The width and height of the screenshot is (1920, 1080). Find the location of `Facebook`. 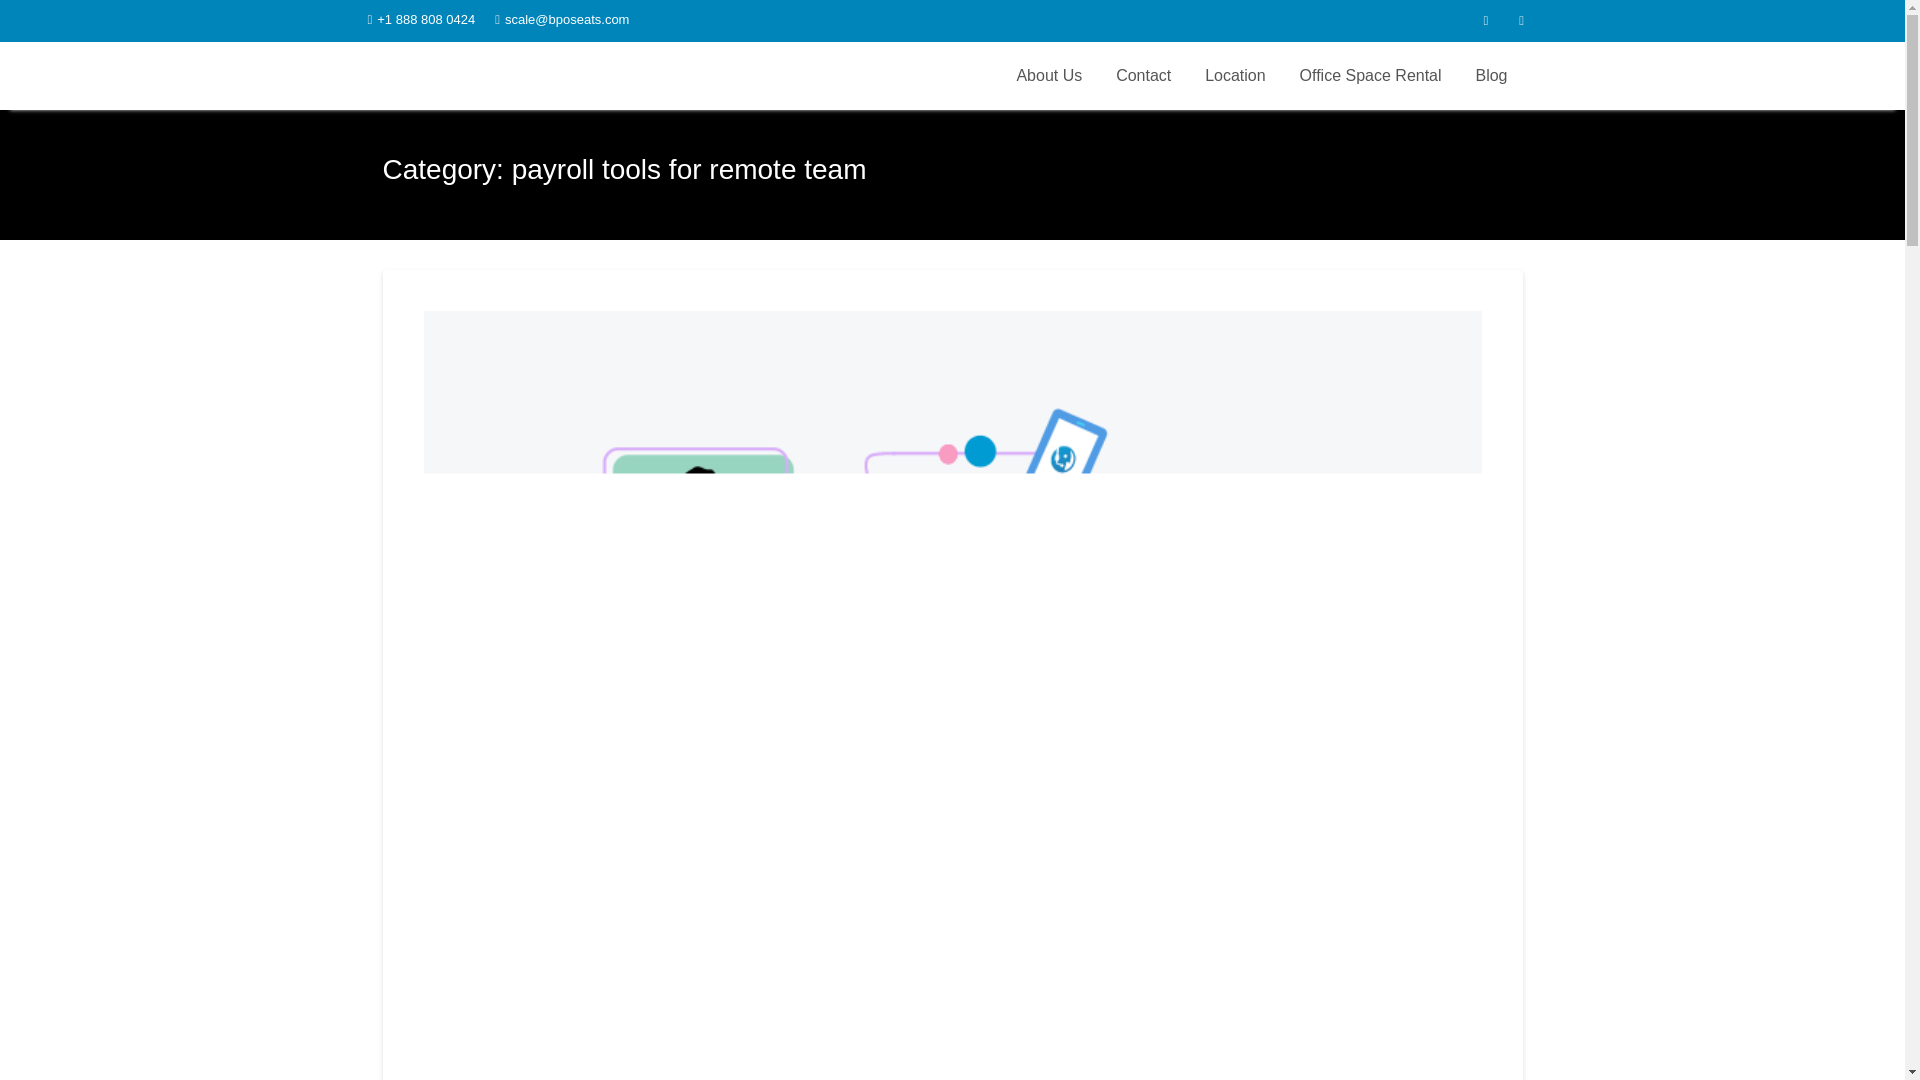

Facebook is located at coordinates (1486, 20).